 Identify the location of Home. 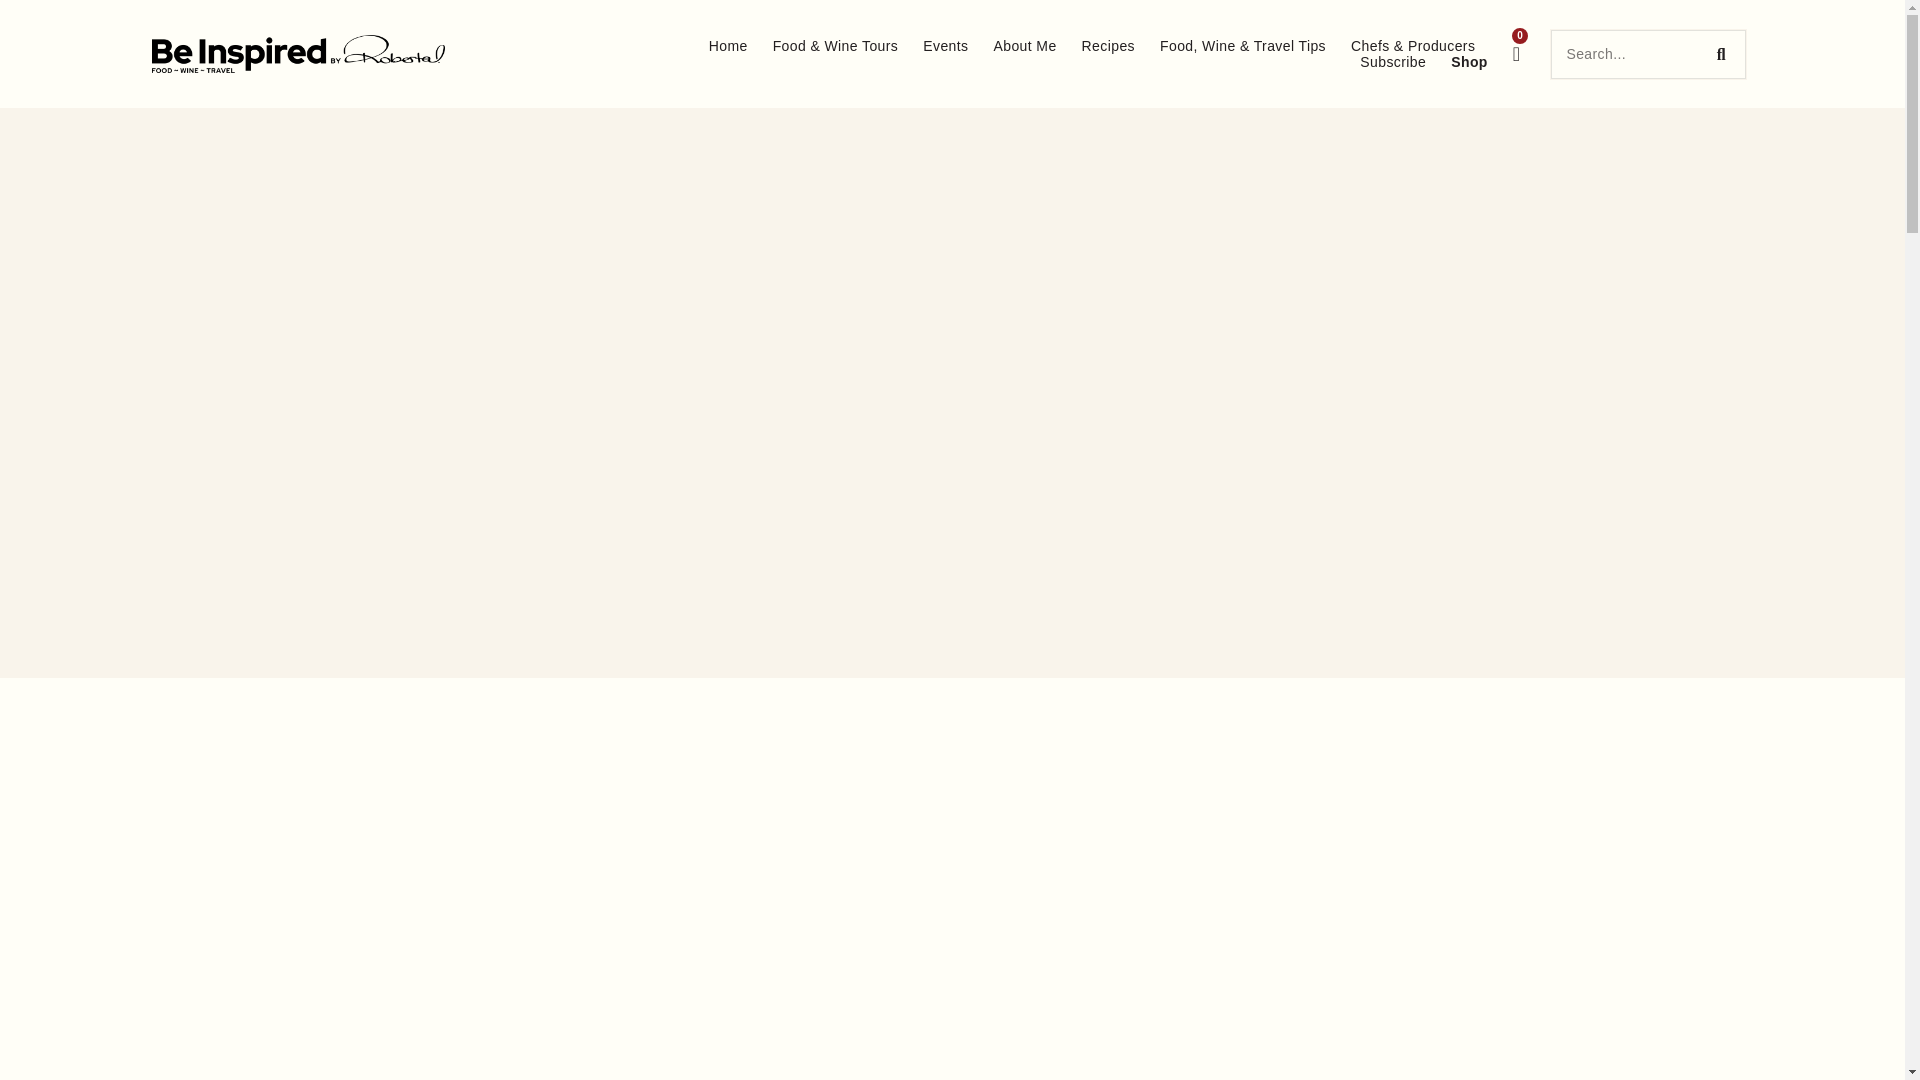
(728, 46).